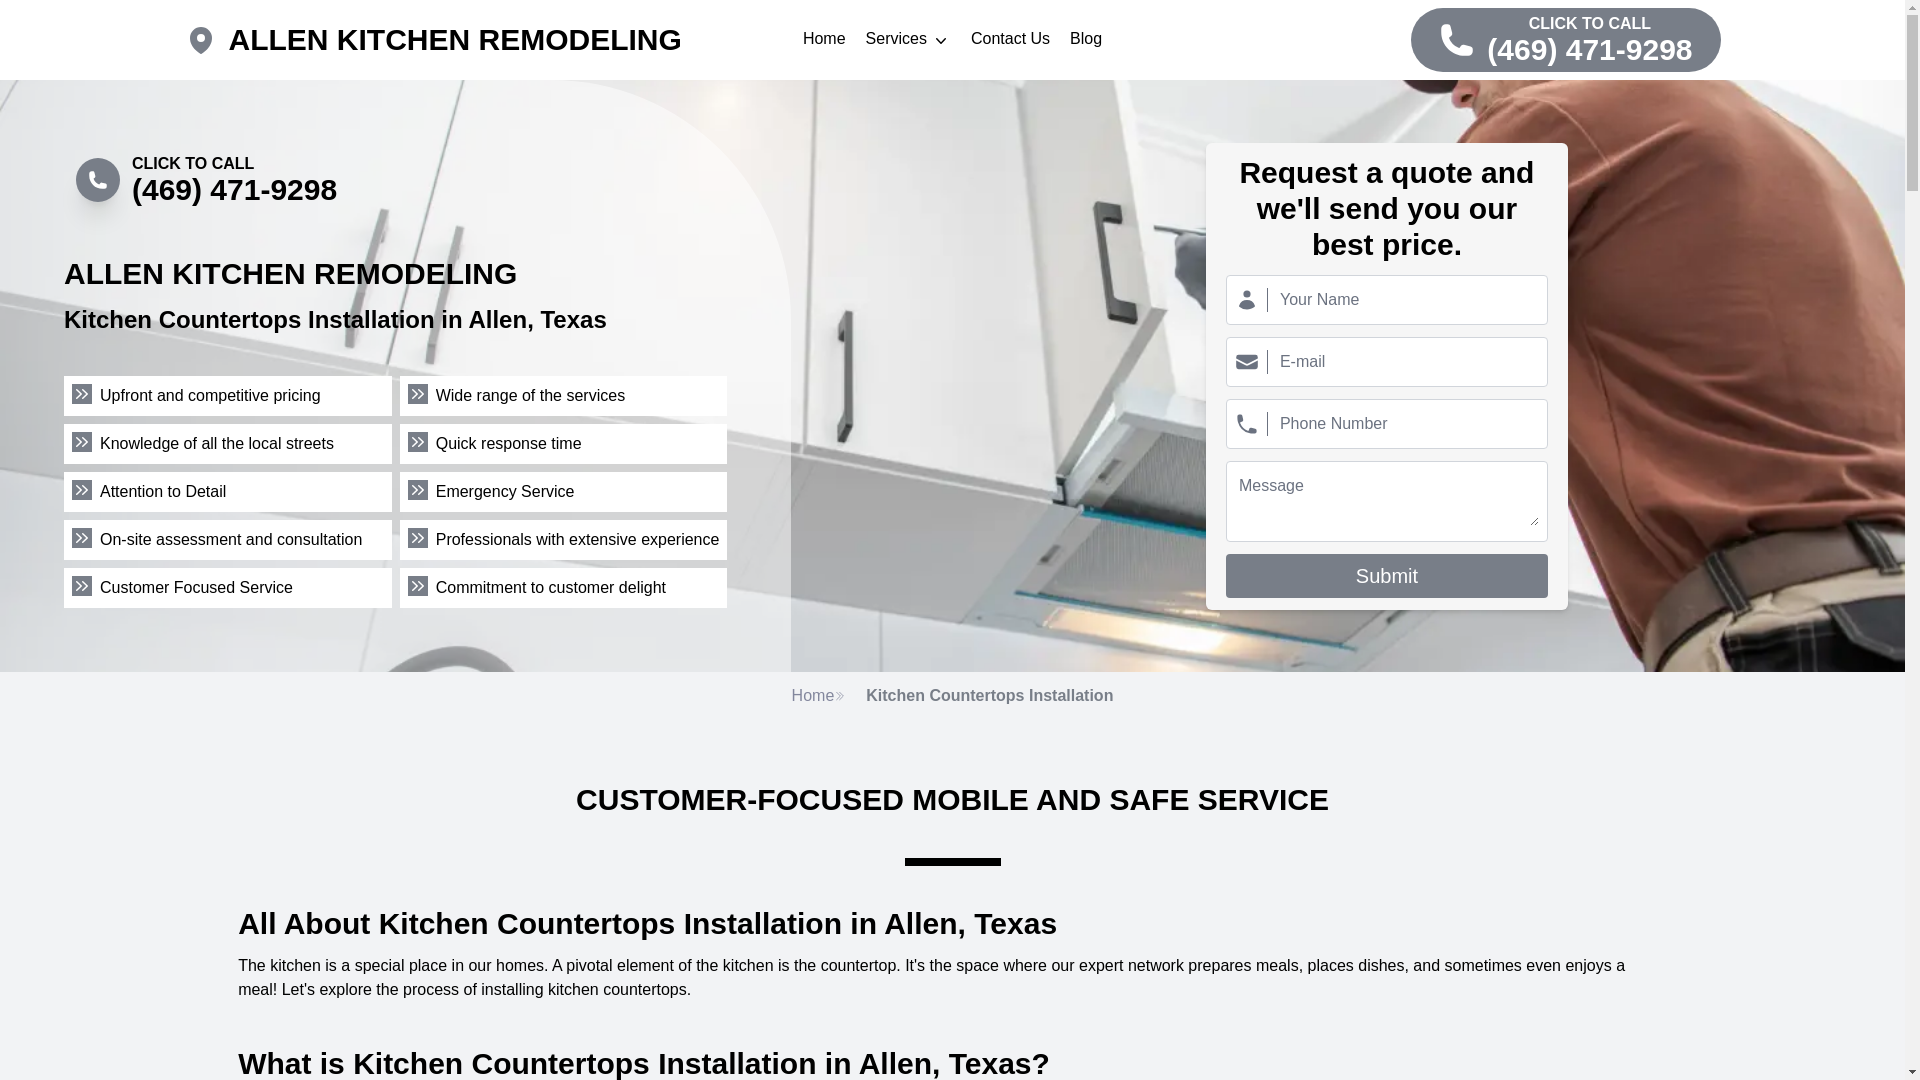  What do you see at coordinates (824, 40) in the screenshot?
I see `Home` at bounding box center [824, 40].